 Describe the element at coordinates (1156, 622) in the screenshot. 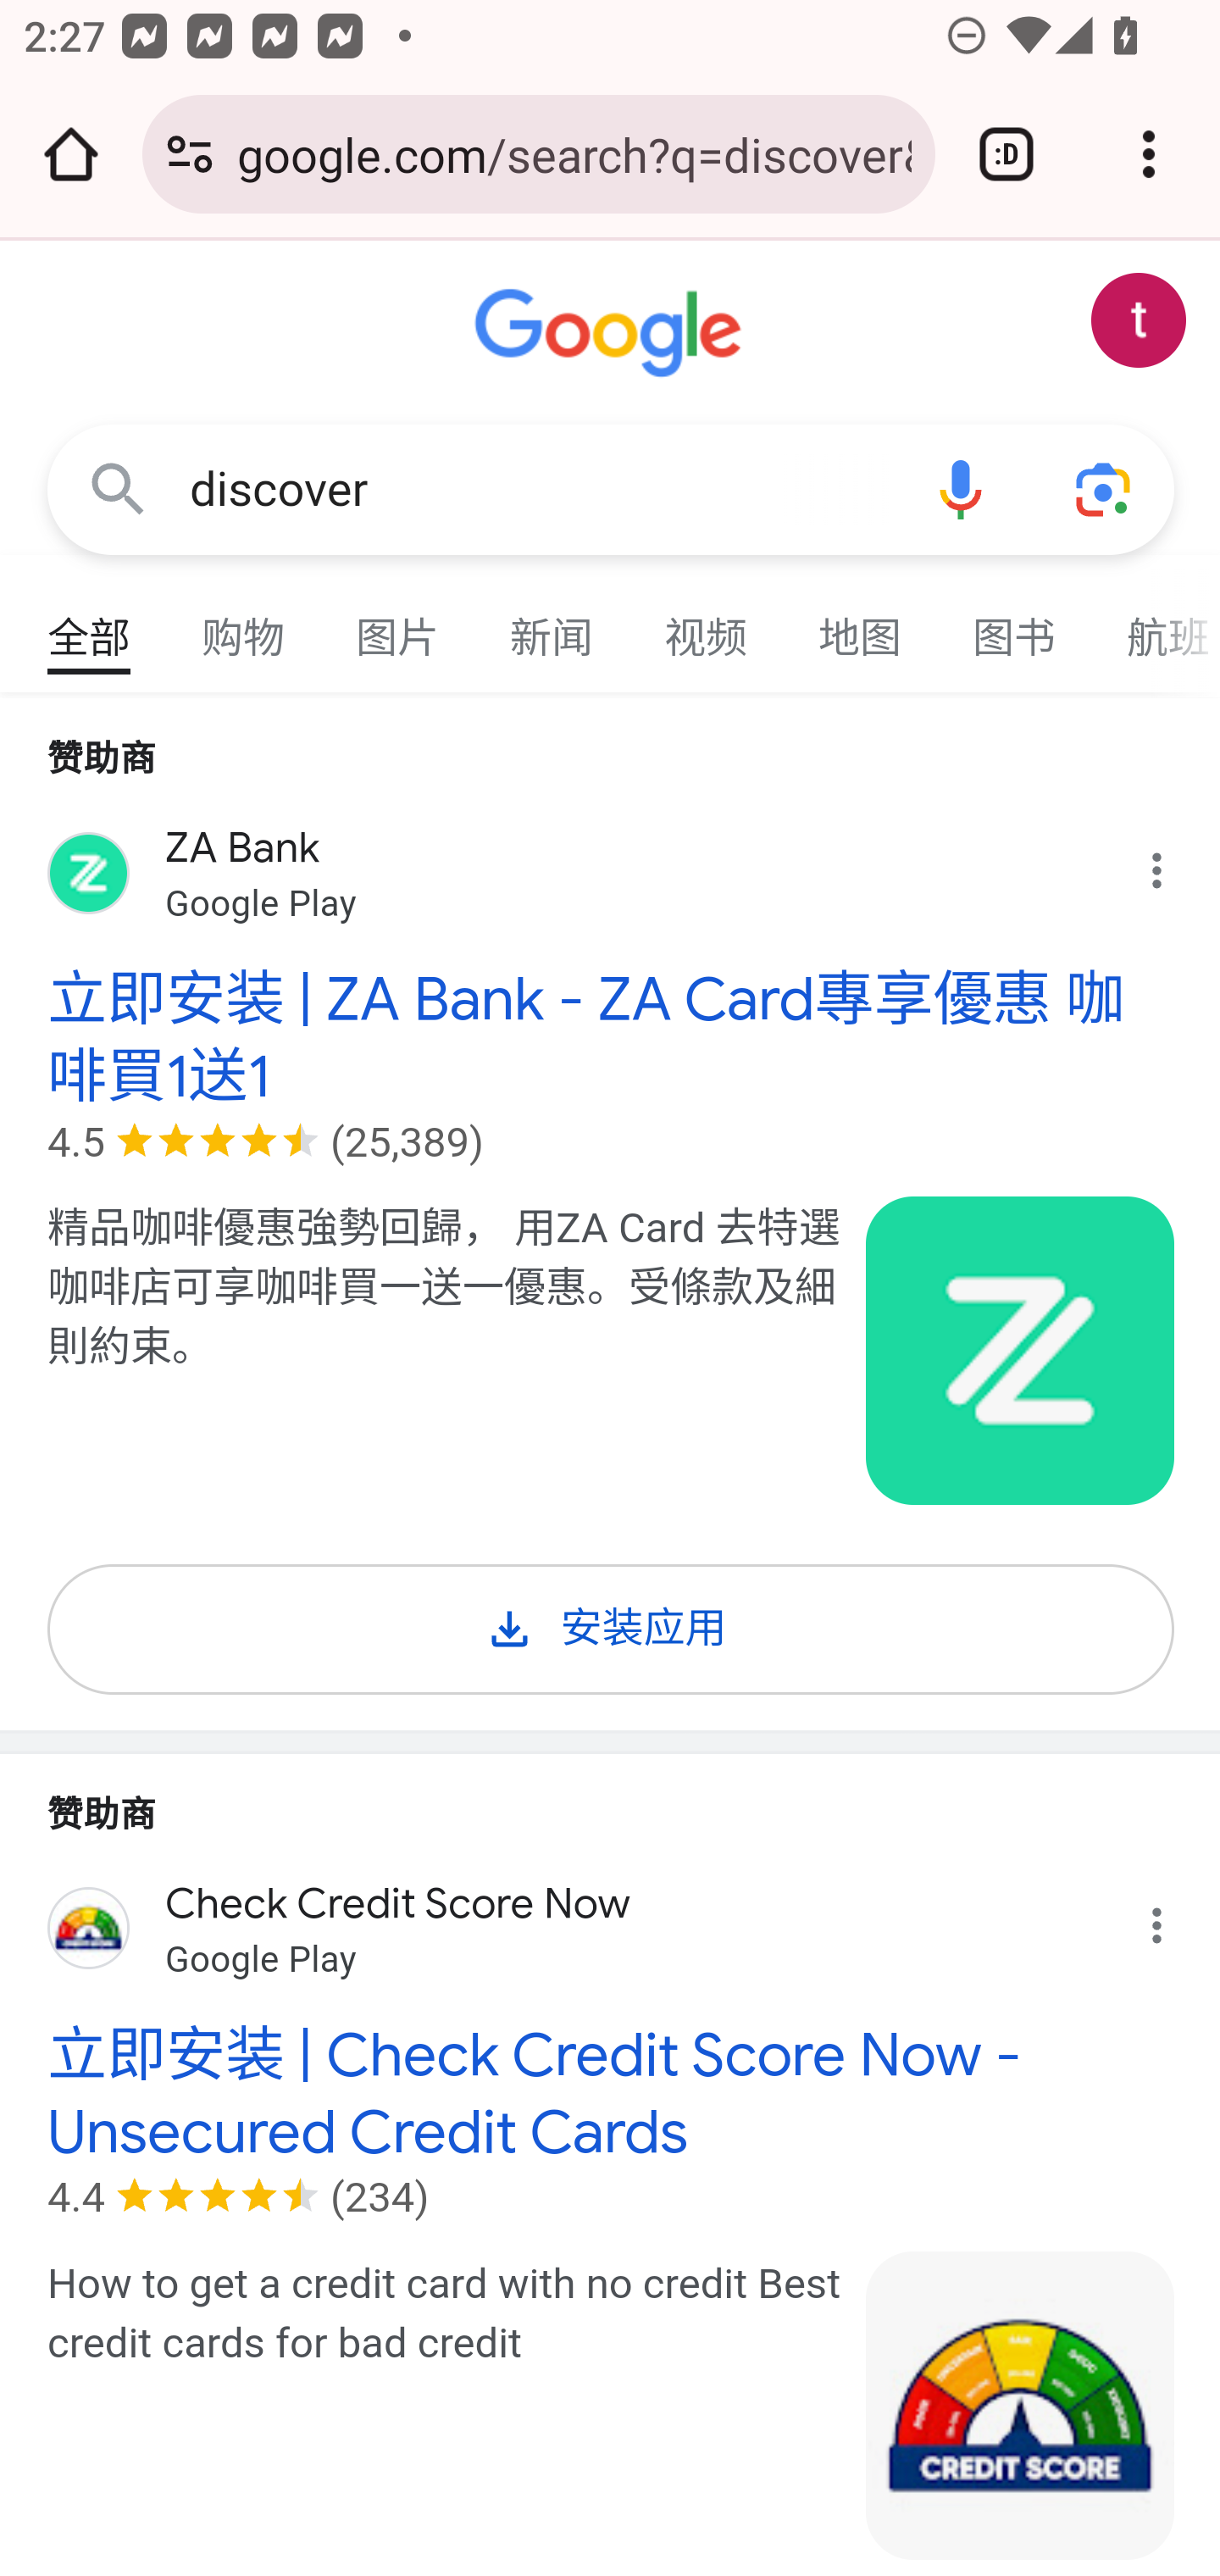

I see `航班` at that location.